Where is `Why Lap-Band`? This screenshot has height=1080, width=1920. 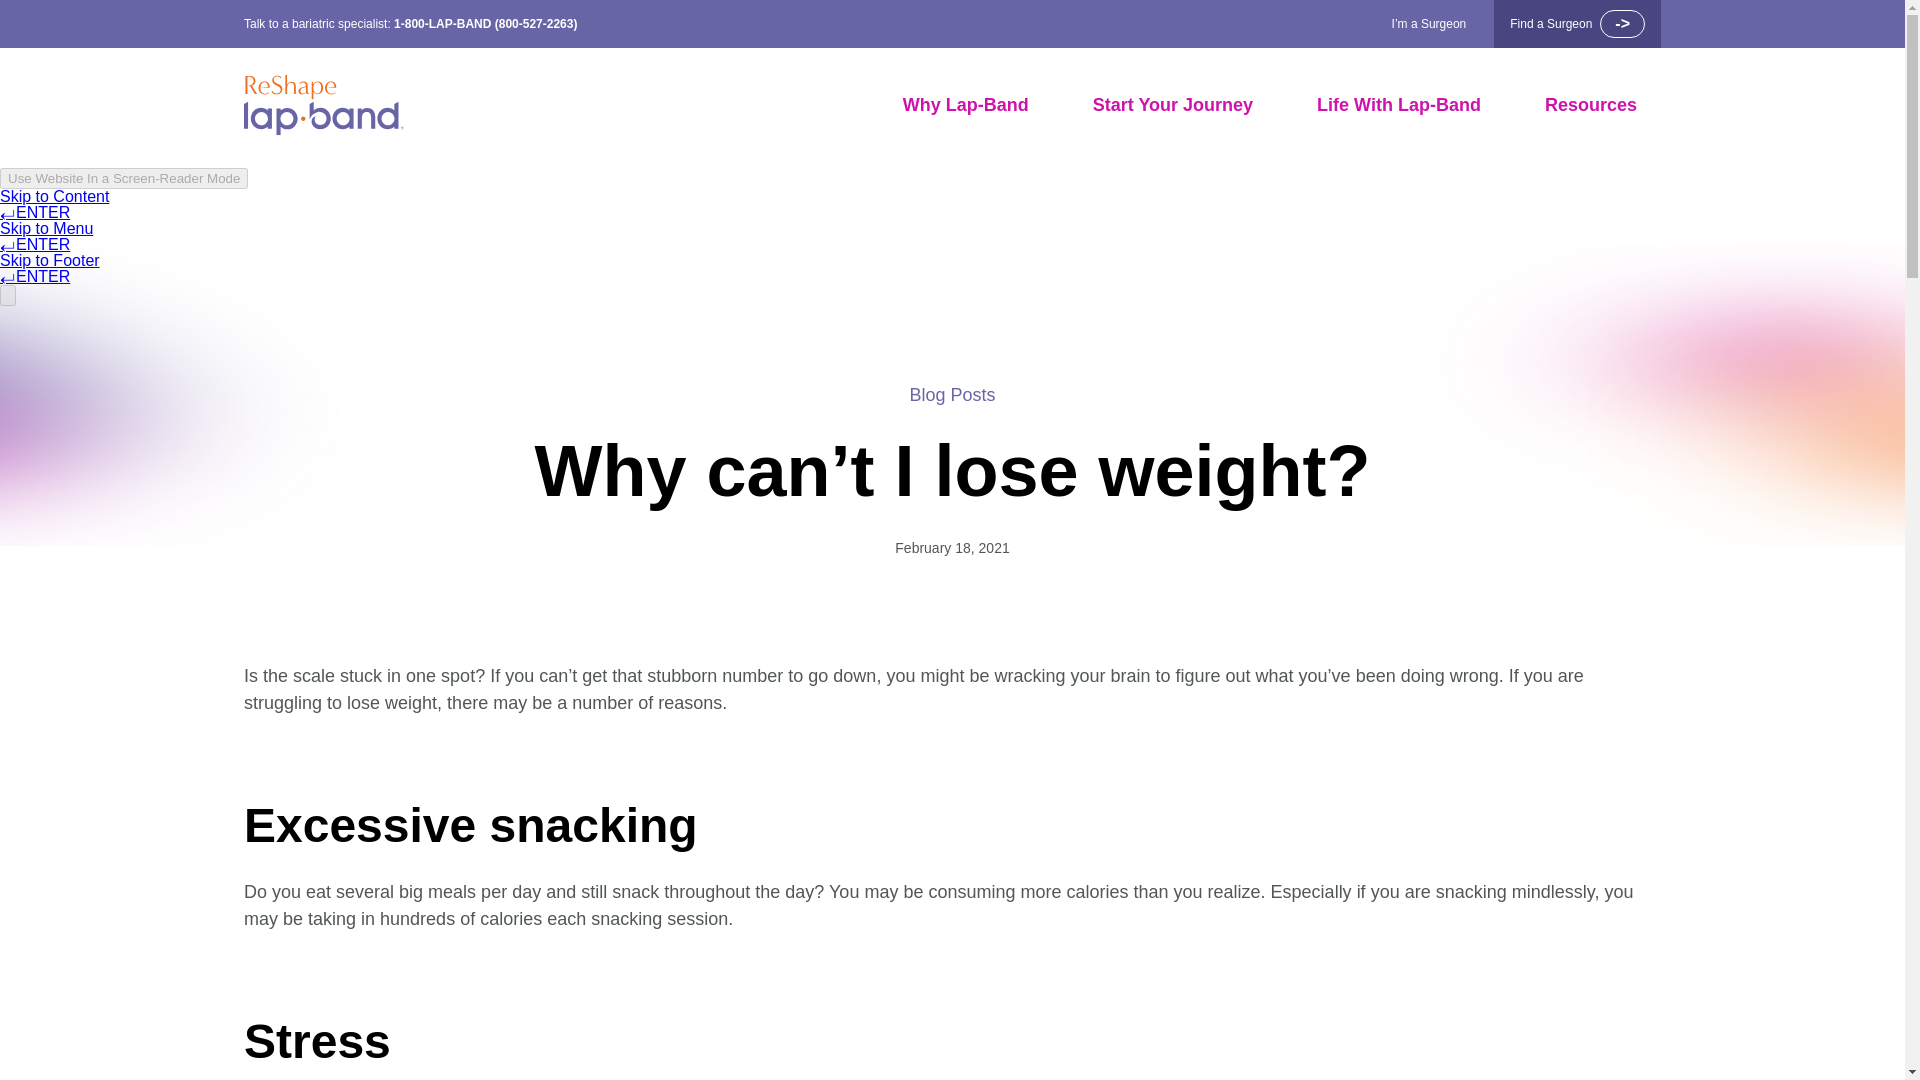
Why Lap-Band is located at coordinates (966, 105).